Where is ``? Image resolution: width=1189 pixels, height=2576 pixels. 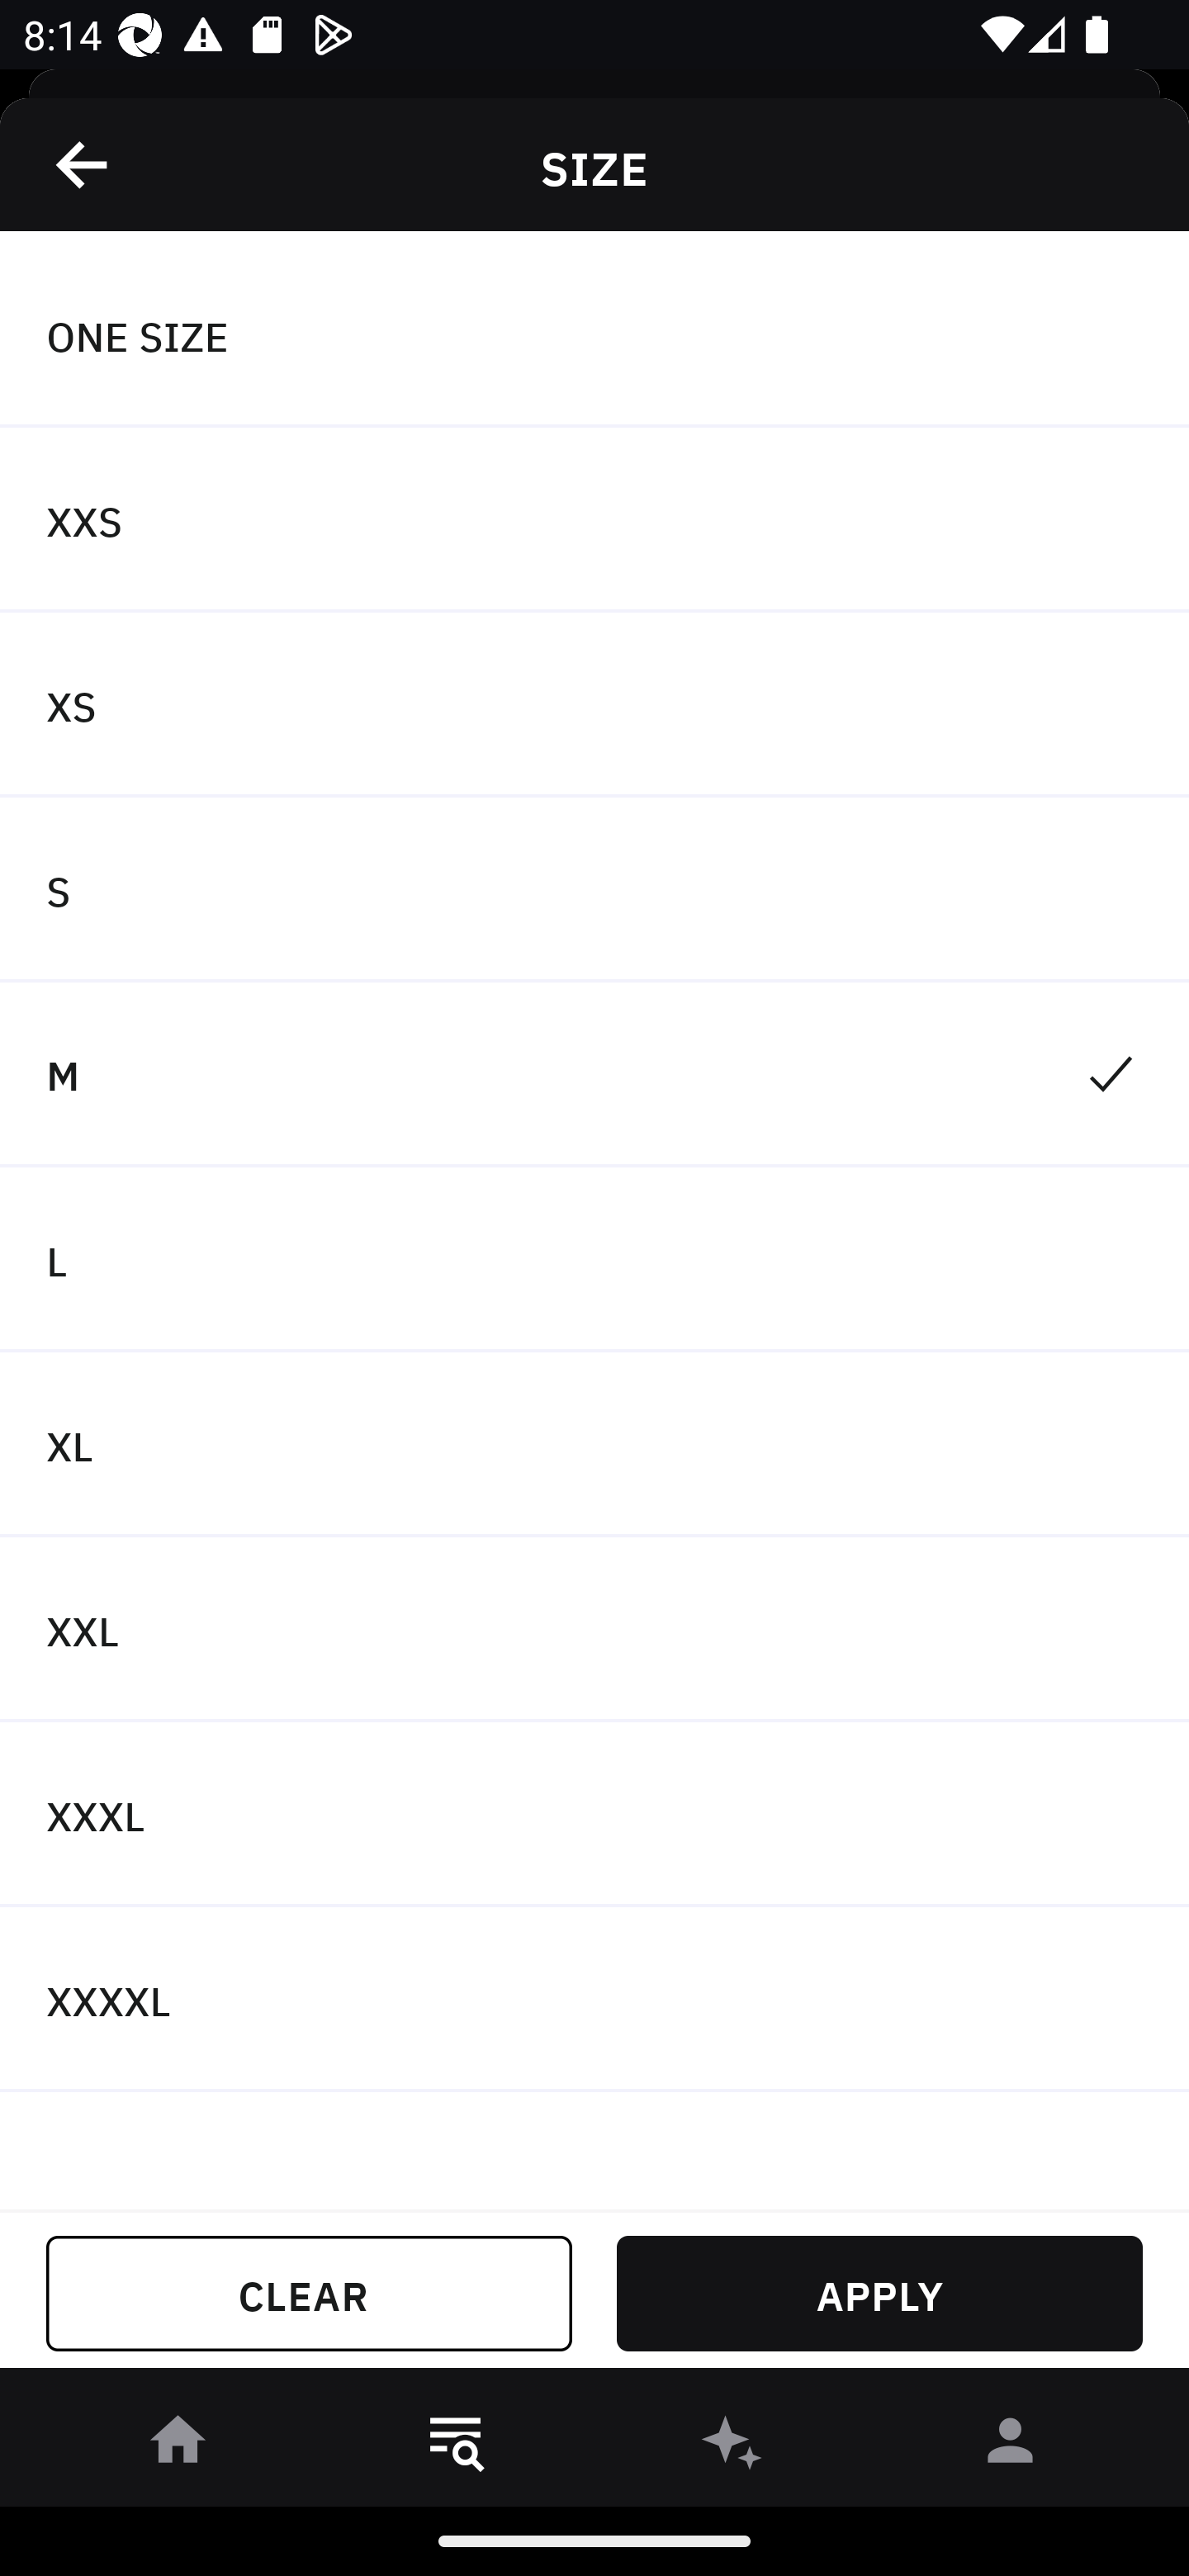
 is located at coordinates (83, 164).